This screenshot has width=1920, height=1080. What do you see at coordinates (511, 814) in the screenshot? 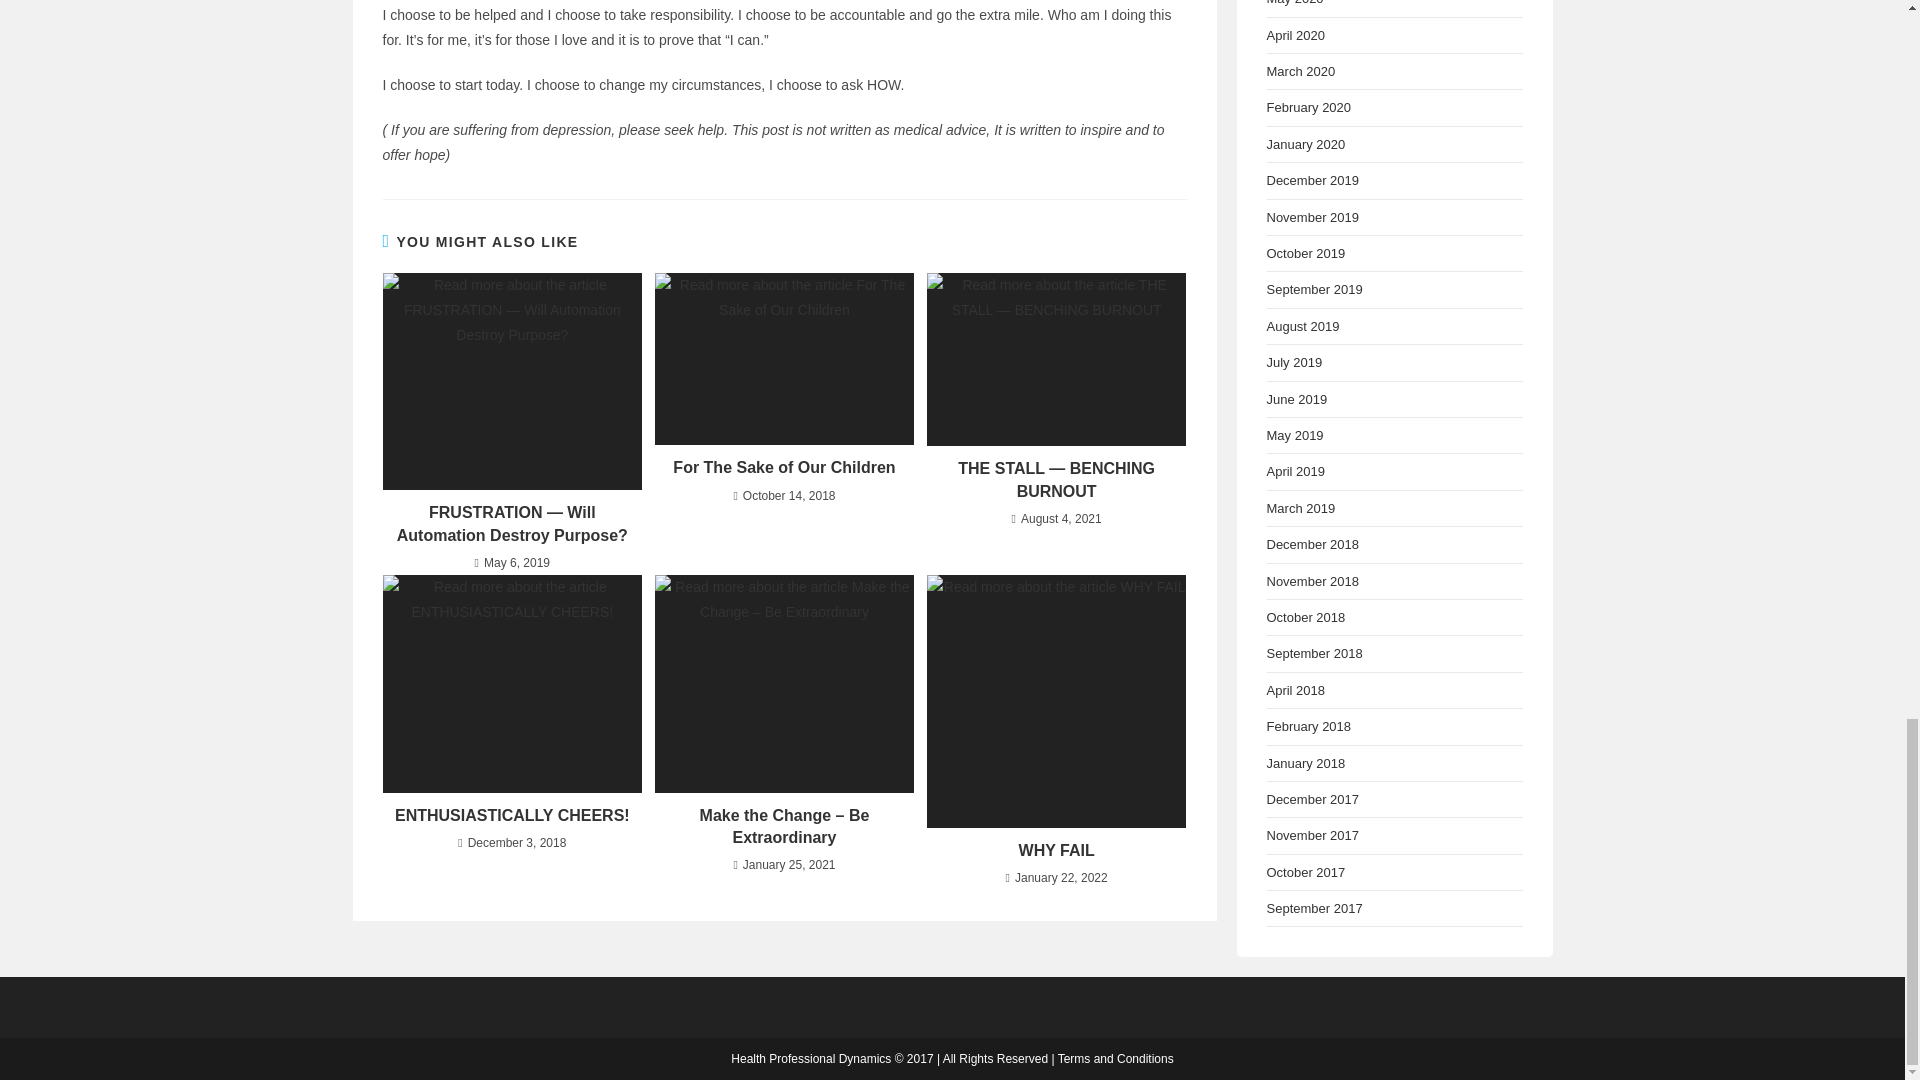
I see `ENTHUSIASTICALLY CHEERS!` at bounding box center [511, 814].